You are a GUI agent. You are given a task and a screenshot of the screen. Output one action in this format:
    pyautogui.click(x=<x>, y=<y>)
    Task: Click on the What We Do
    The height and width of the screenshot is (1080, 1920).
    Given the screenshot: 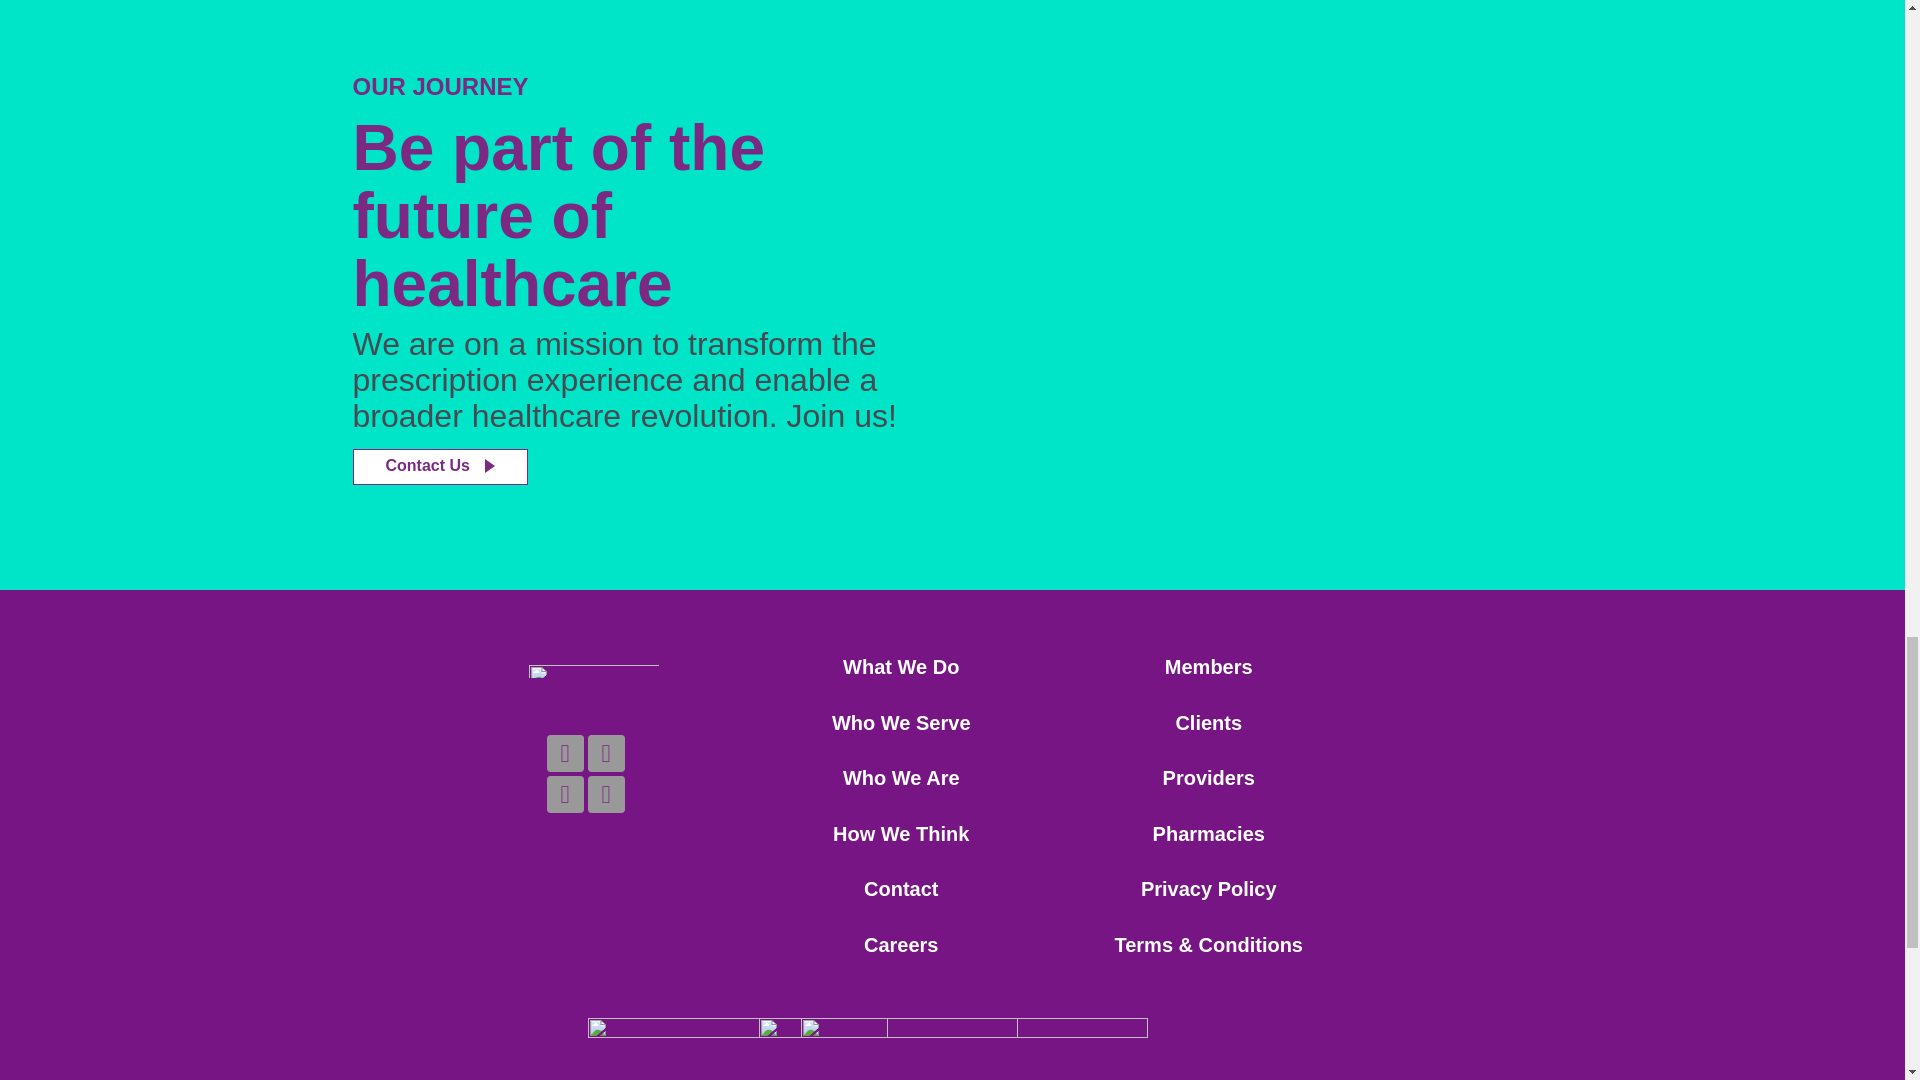 What is the action you would take?
    pyautogui.click(x=900, y=666)
    